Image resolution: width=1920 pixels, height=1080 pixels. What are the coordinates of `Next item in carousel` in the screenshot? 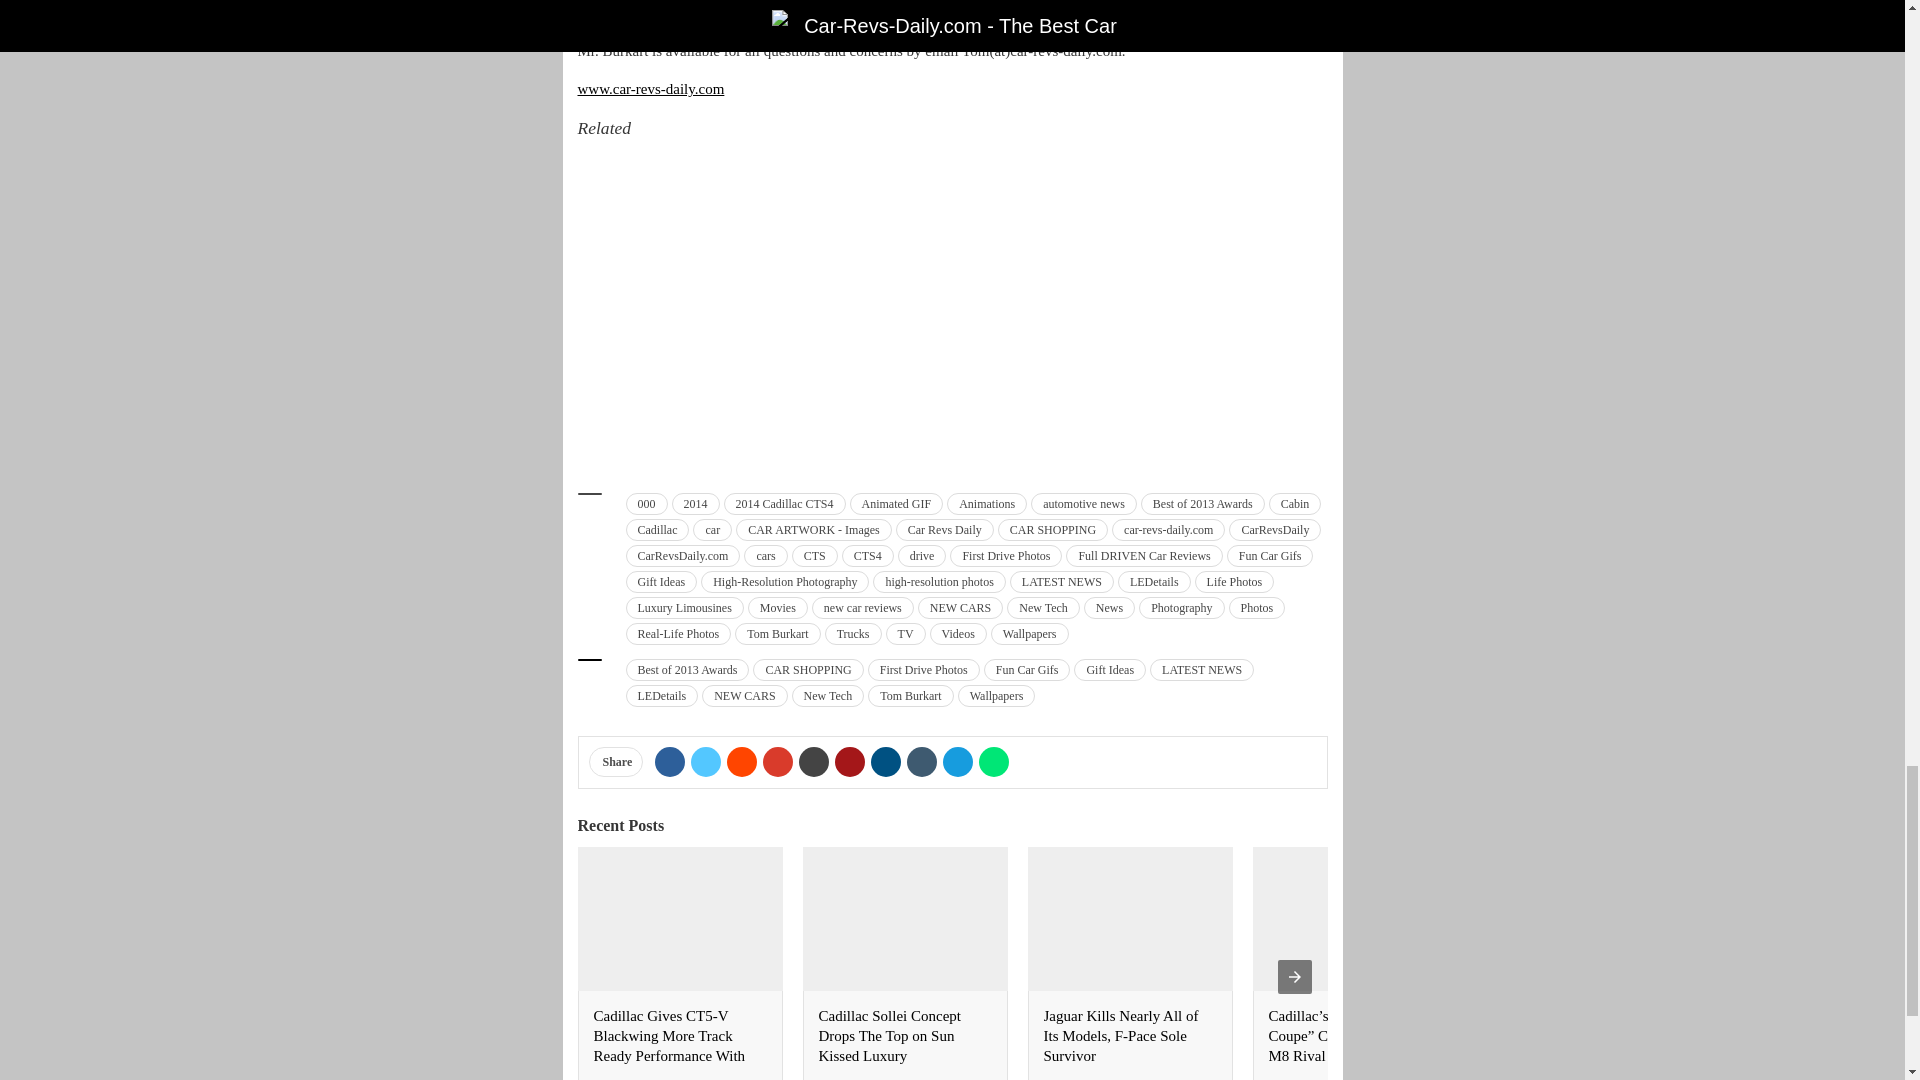 It's located at (1294, 976).